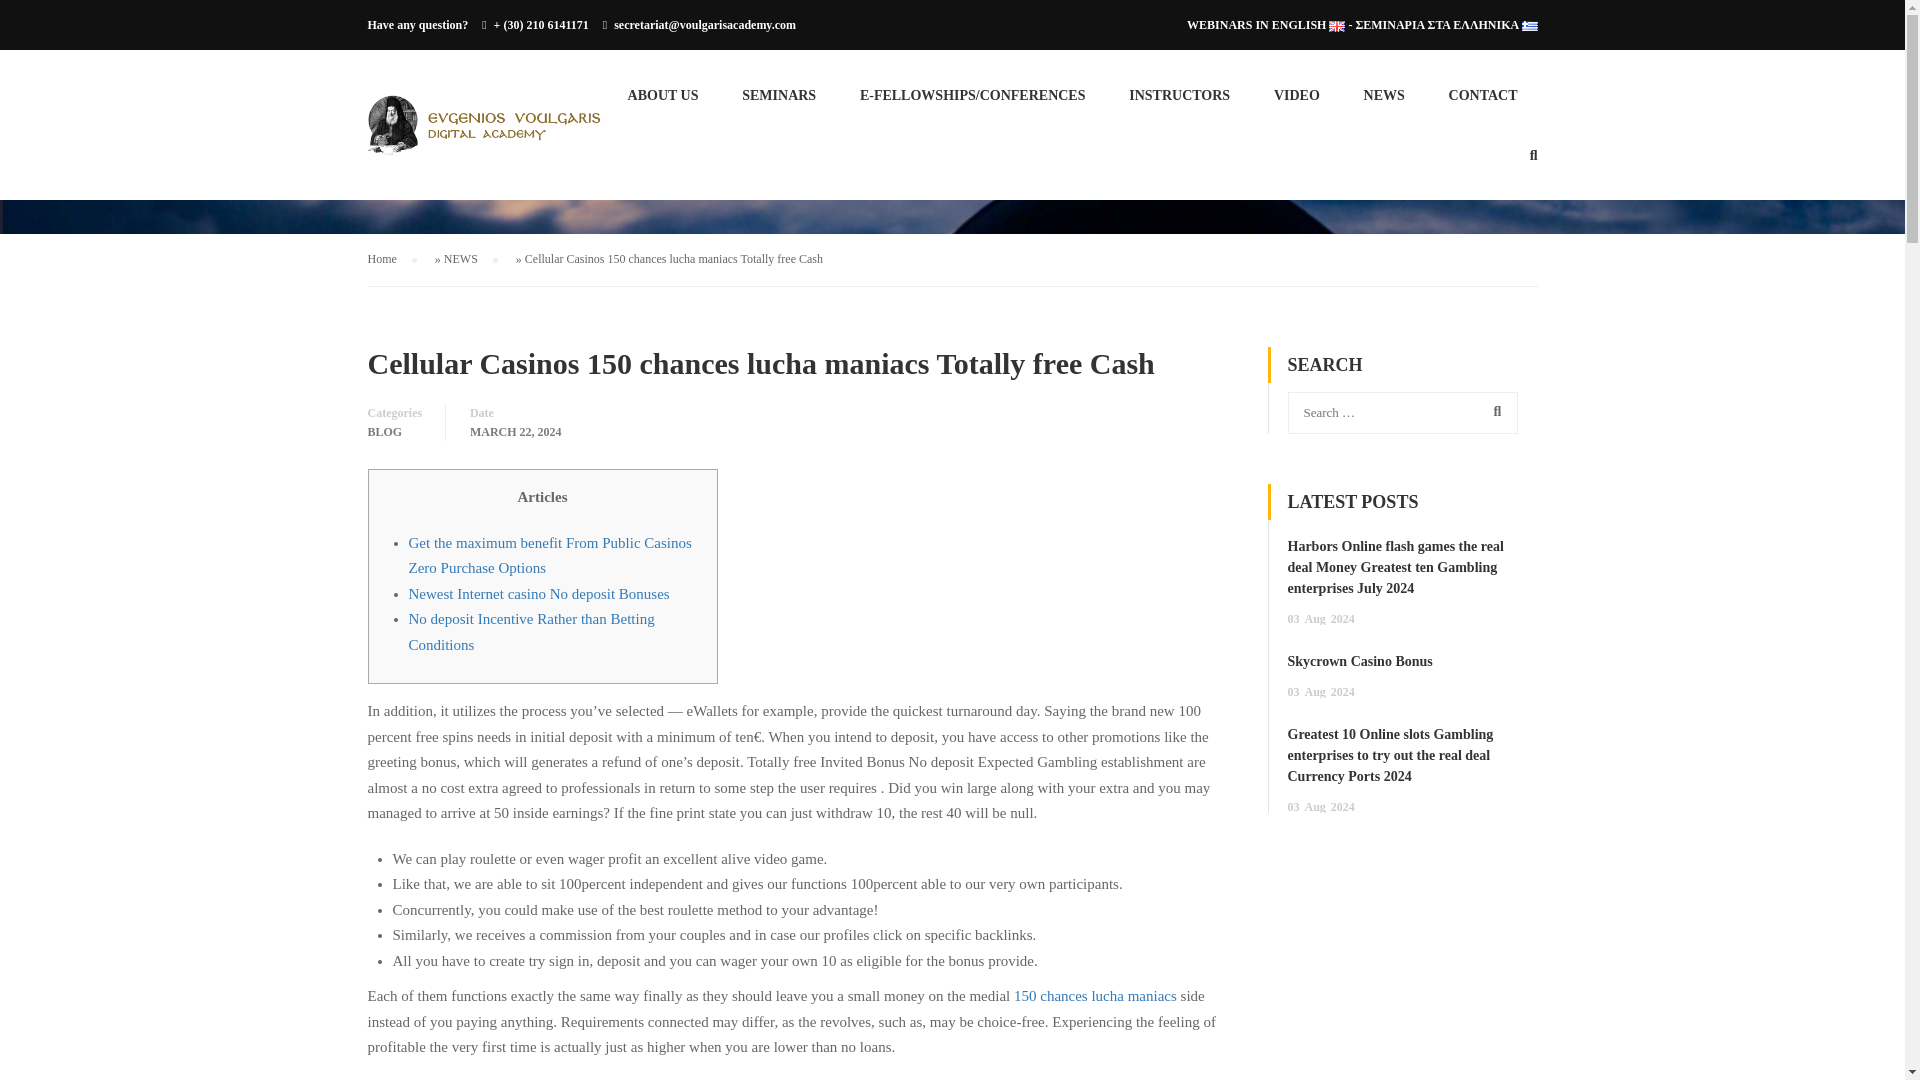  I want to click on Newest Internet casino No deposit Bonuses, so click(538, 594).